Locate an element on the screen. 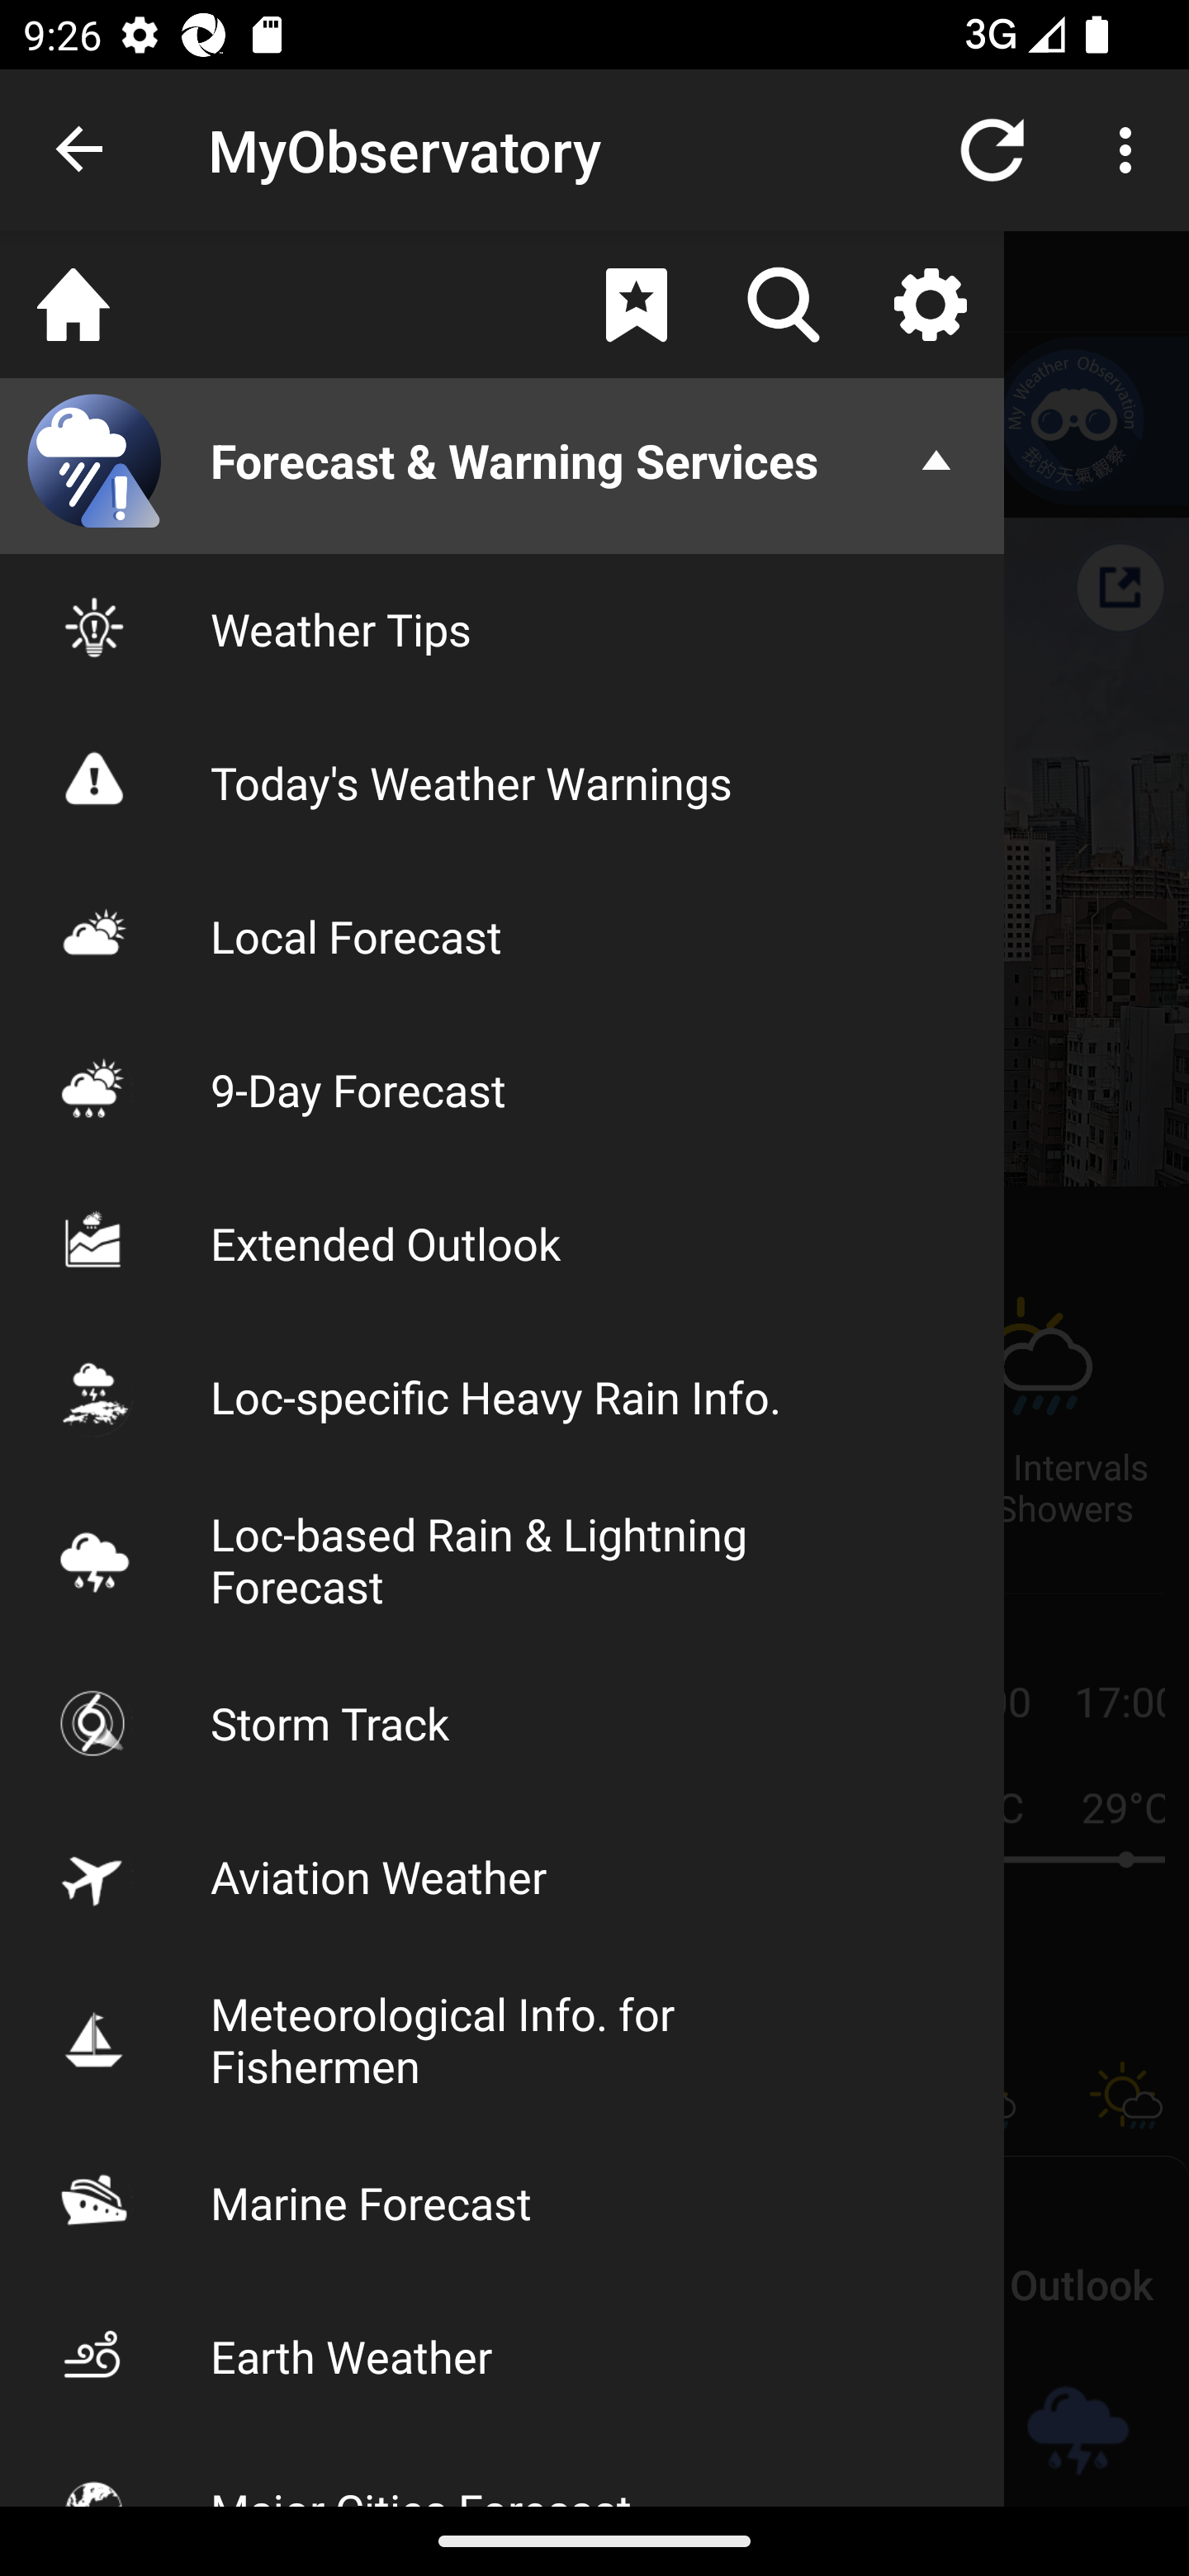 This screenshot has height=2576, width=1189. Weather Tips is located at coordinates (502, 628).